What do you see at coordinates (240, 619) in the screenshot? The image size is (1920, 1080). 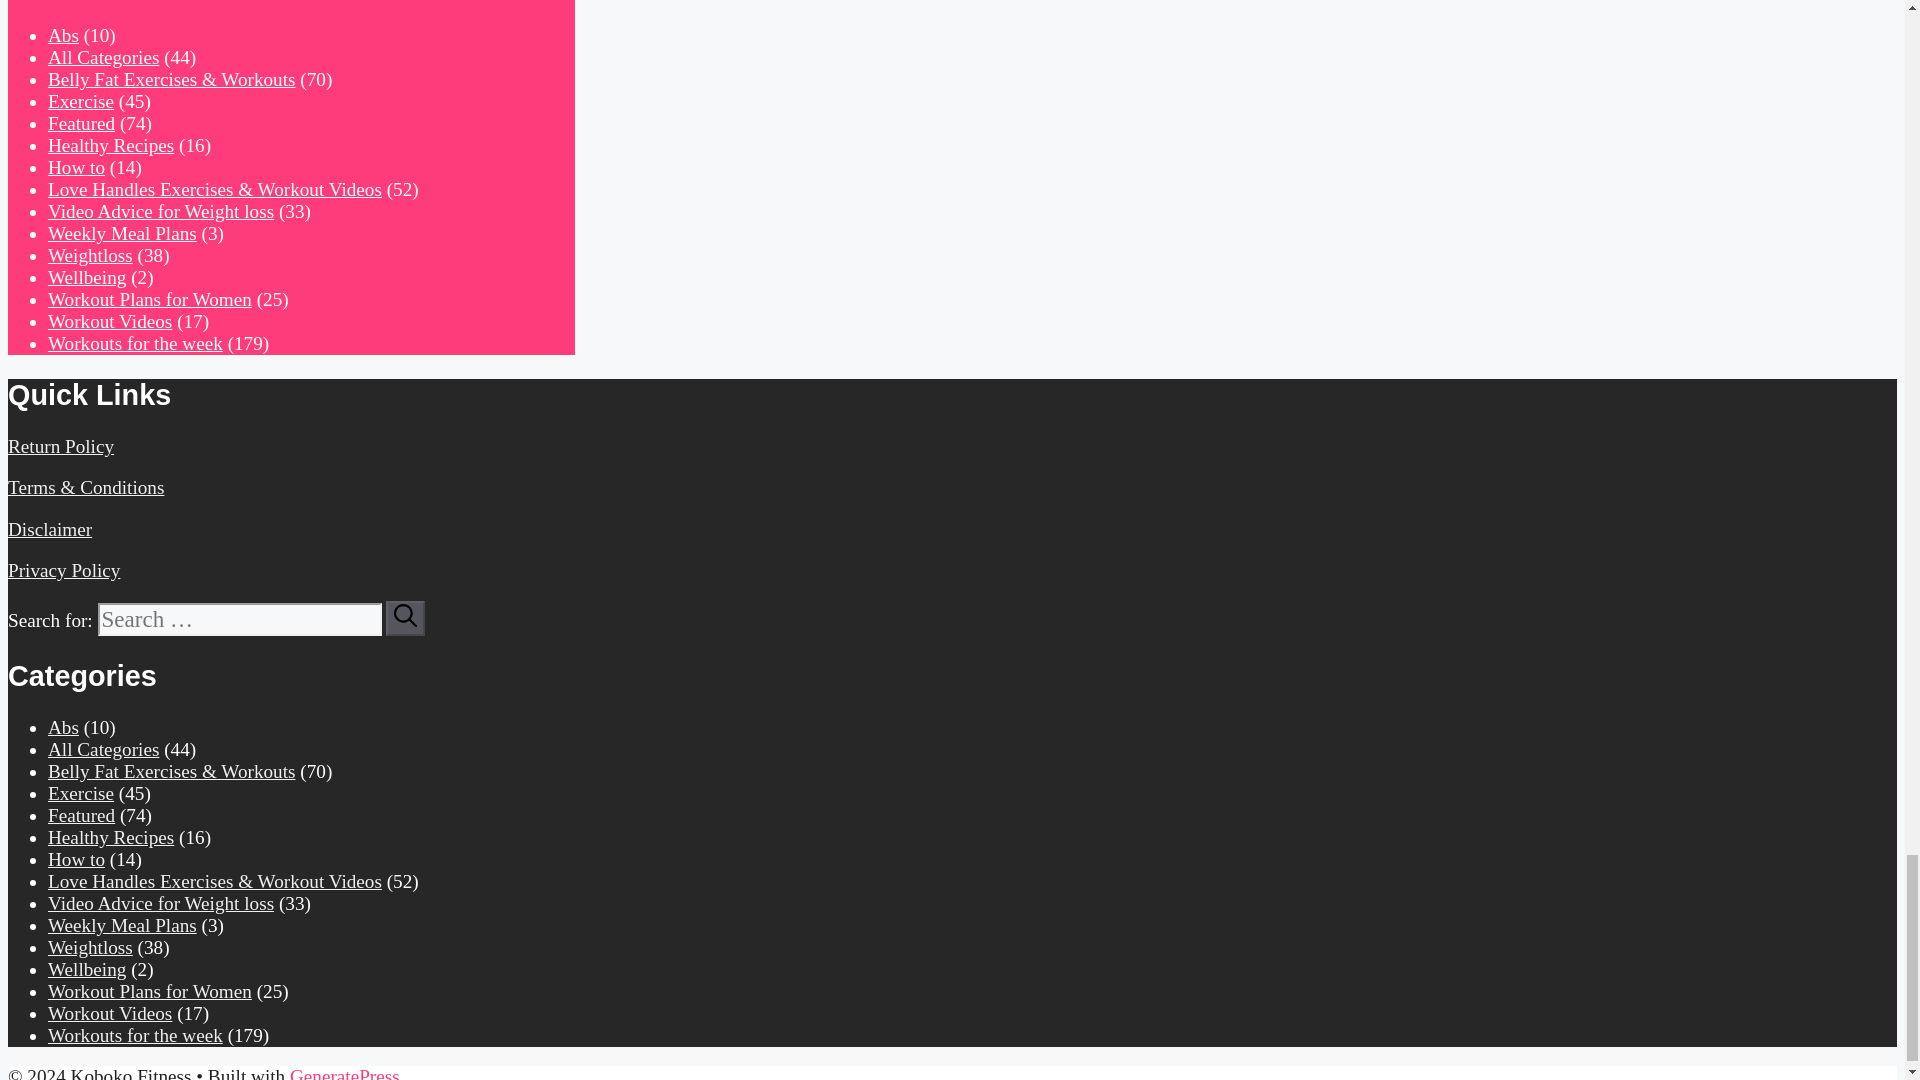 I see `Search for:` at bounding box center [240, 619].